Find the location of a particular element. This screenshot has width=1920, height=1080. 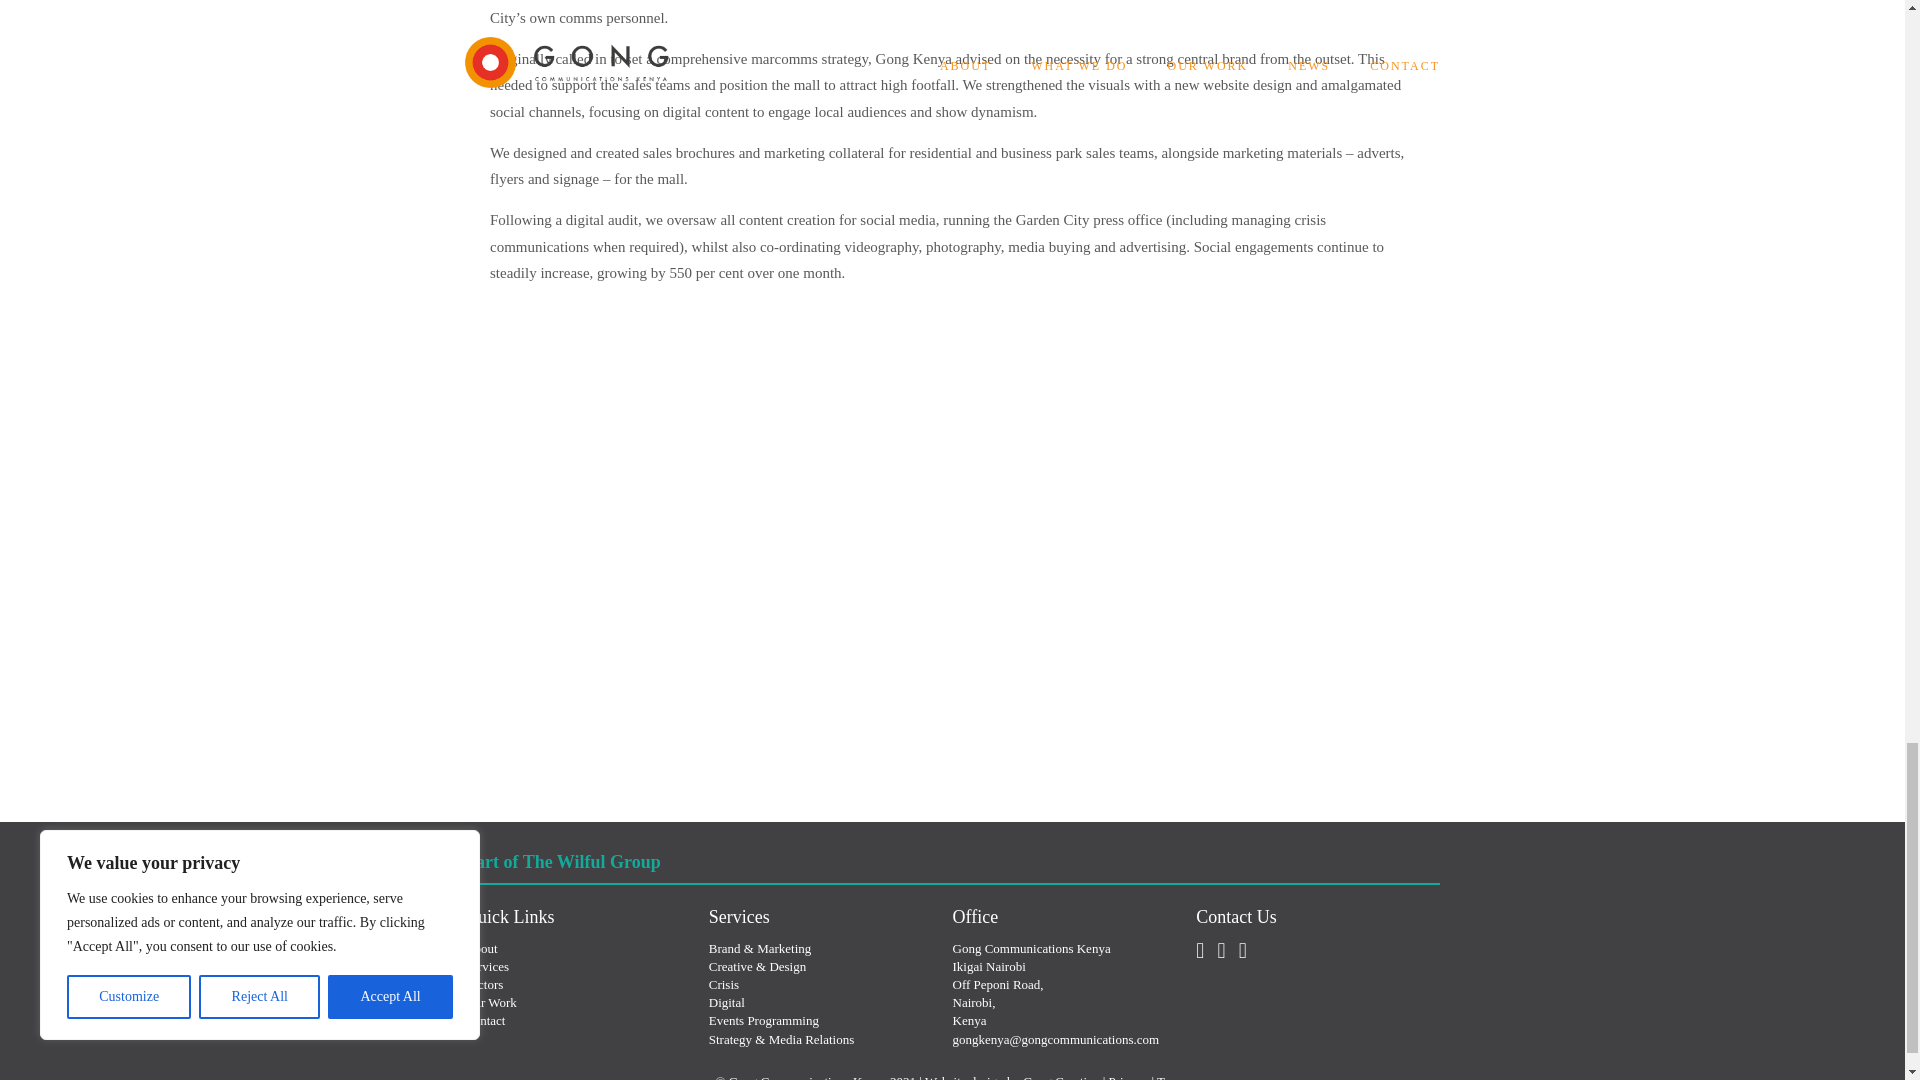

Sectors is located at coordinates (484, 984).